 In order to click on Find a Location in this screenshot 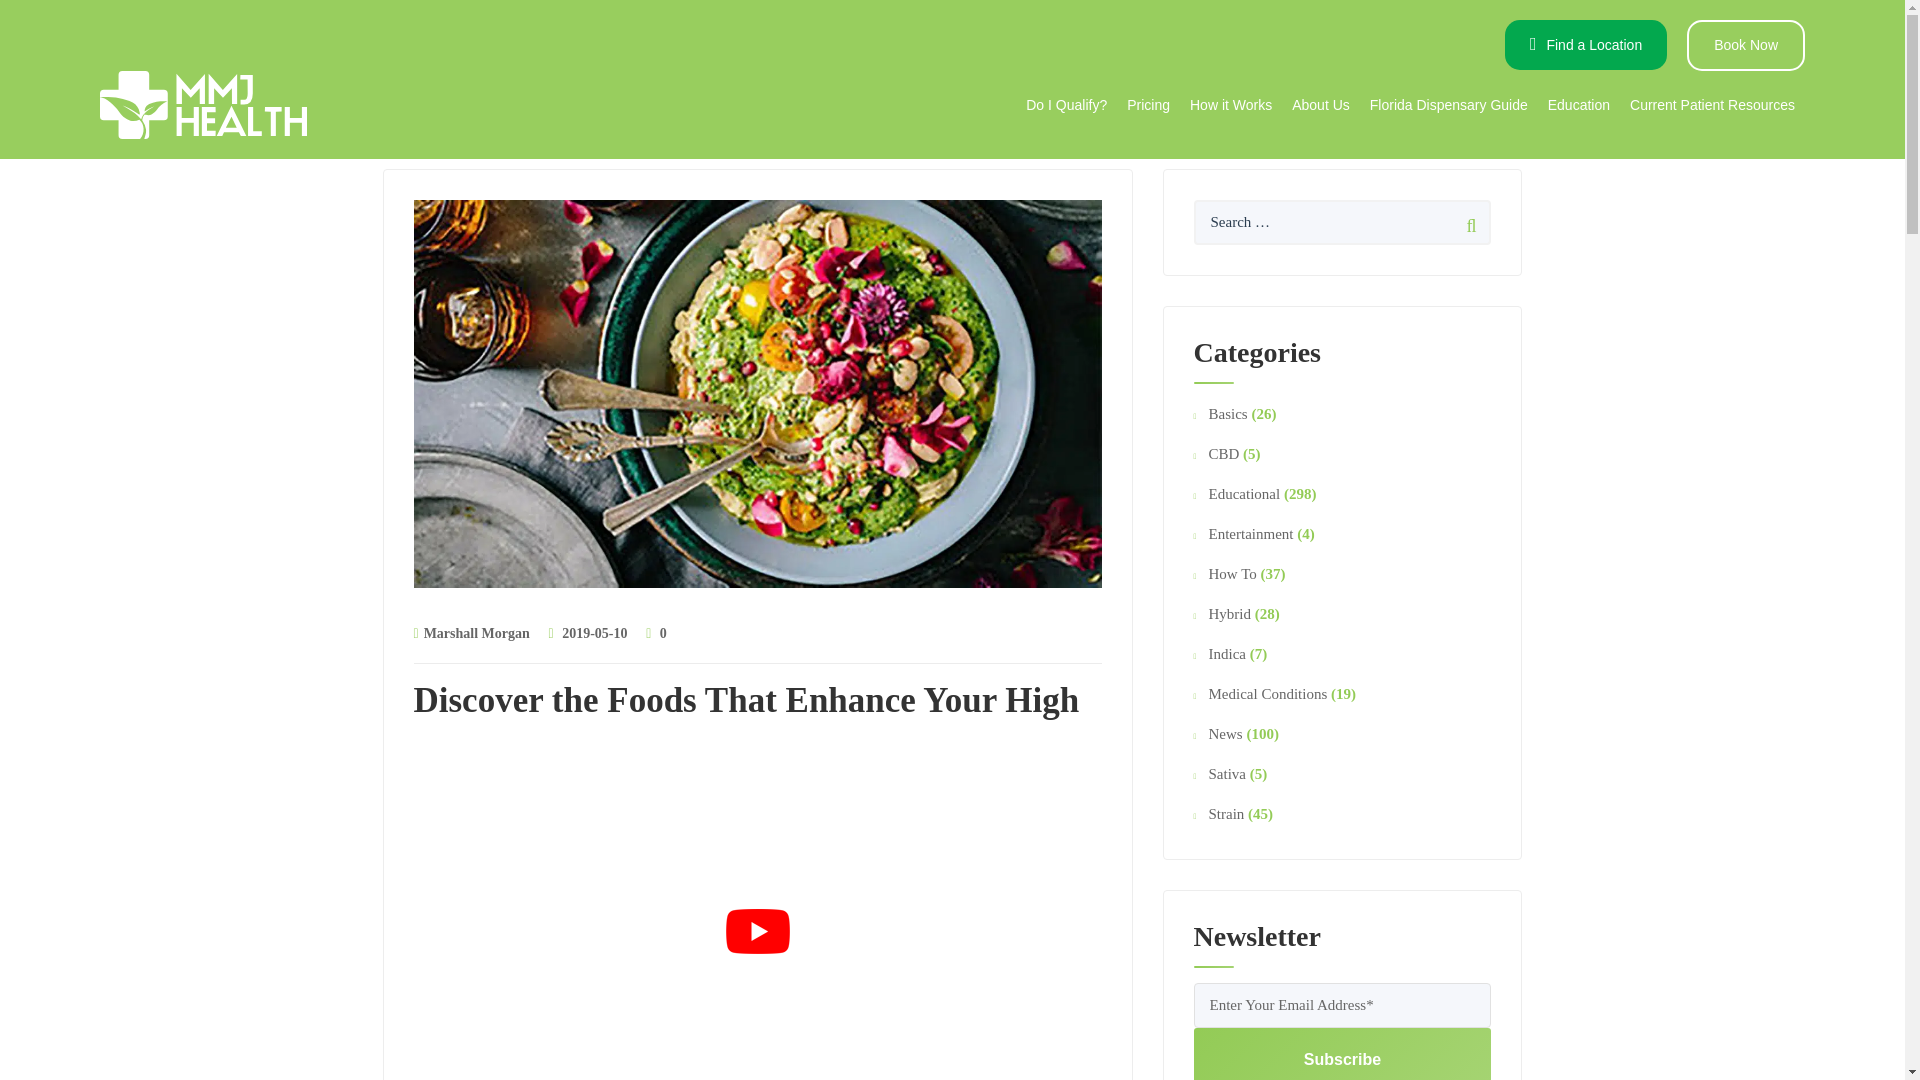, I will do `click(1586, 45)`.